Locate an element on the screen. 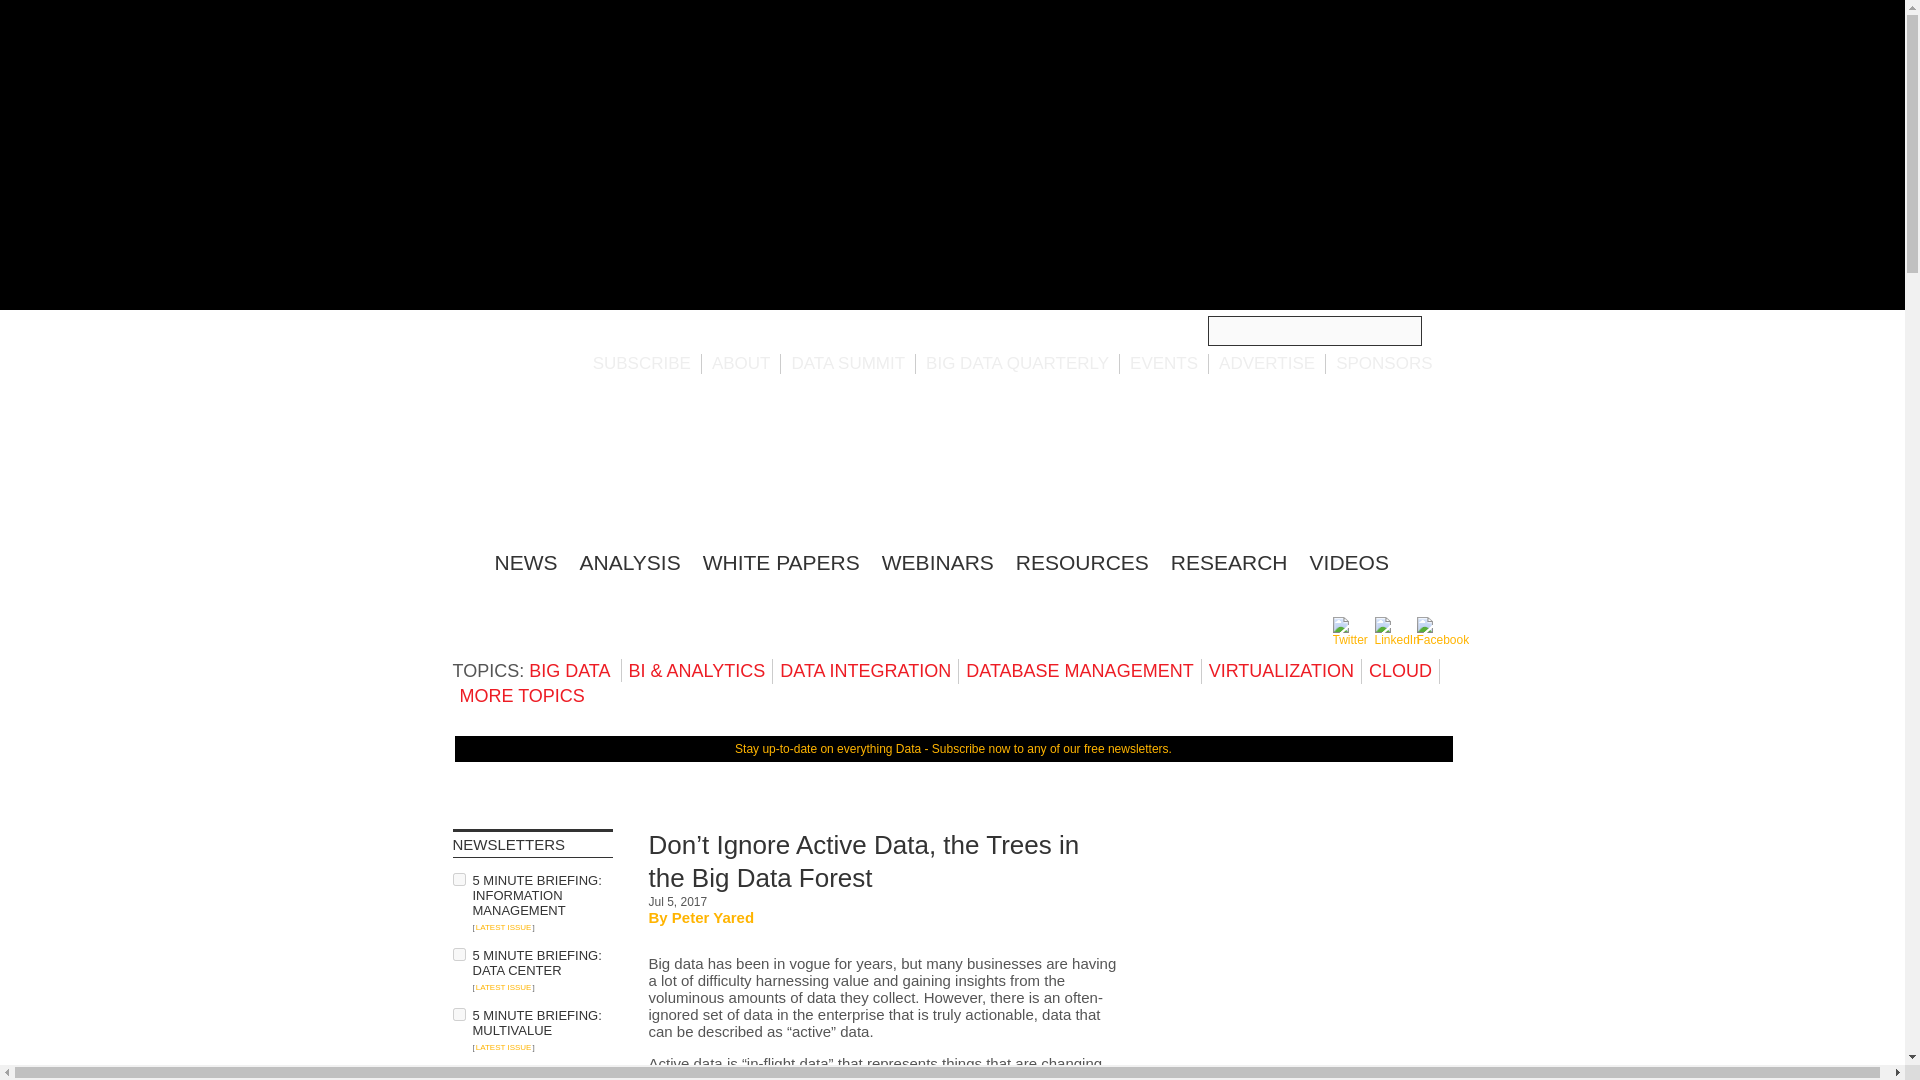  on is located at coordinates (458, 954).